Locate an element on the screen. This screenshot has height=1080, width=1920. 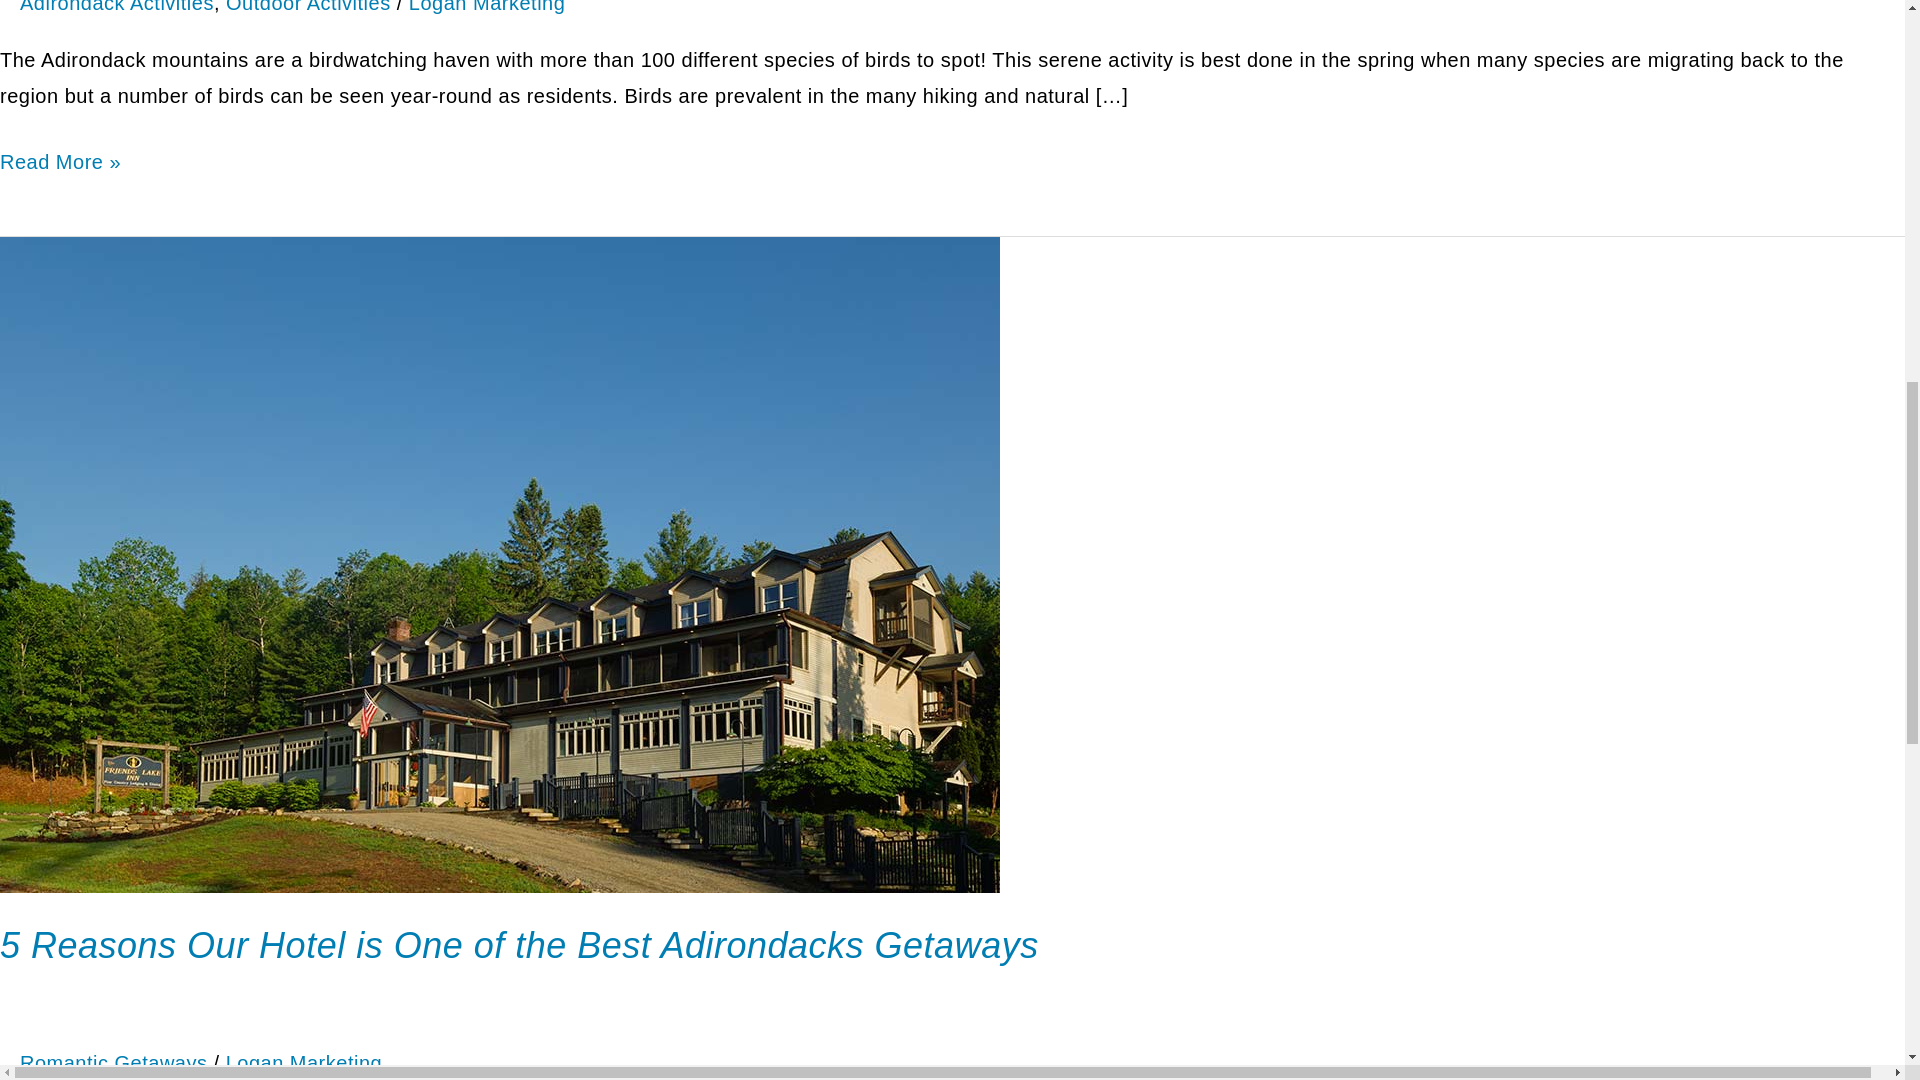
Outdoor Activities is located at coordinates (308, 7).